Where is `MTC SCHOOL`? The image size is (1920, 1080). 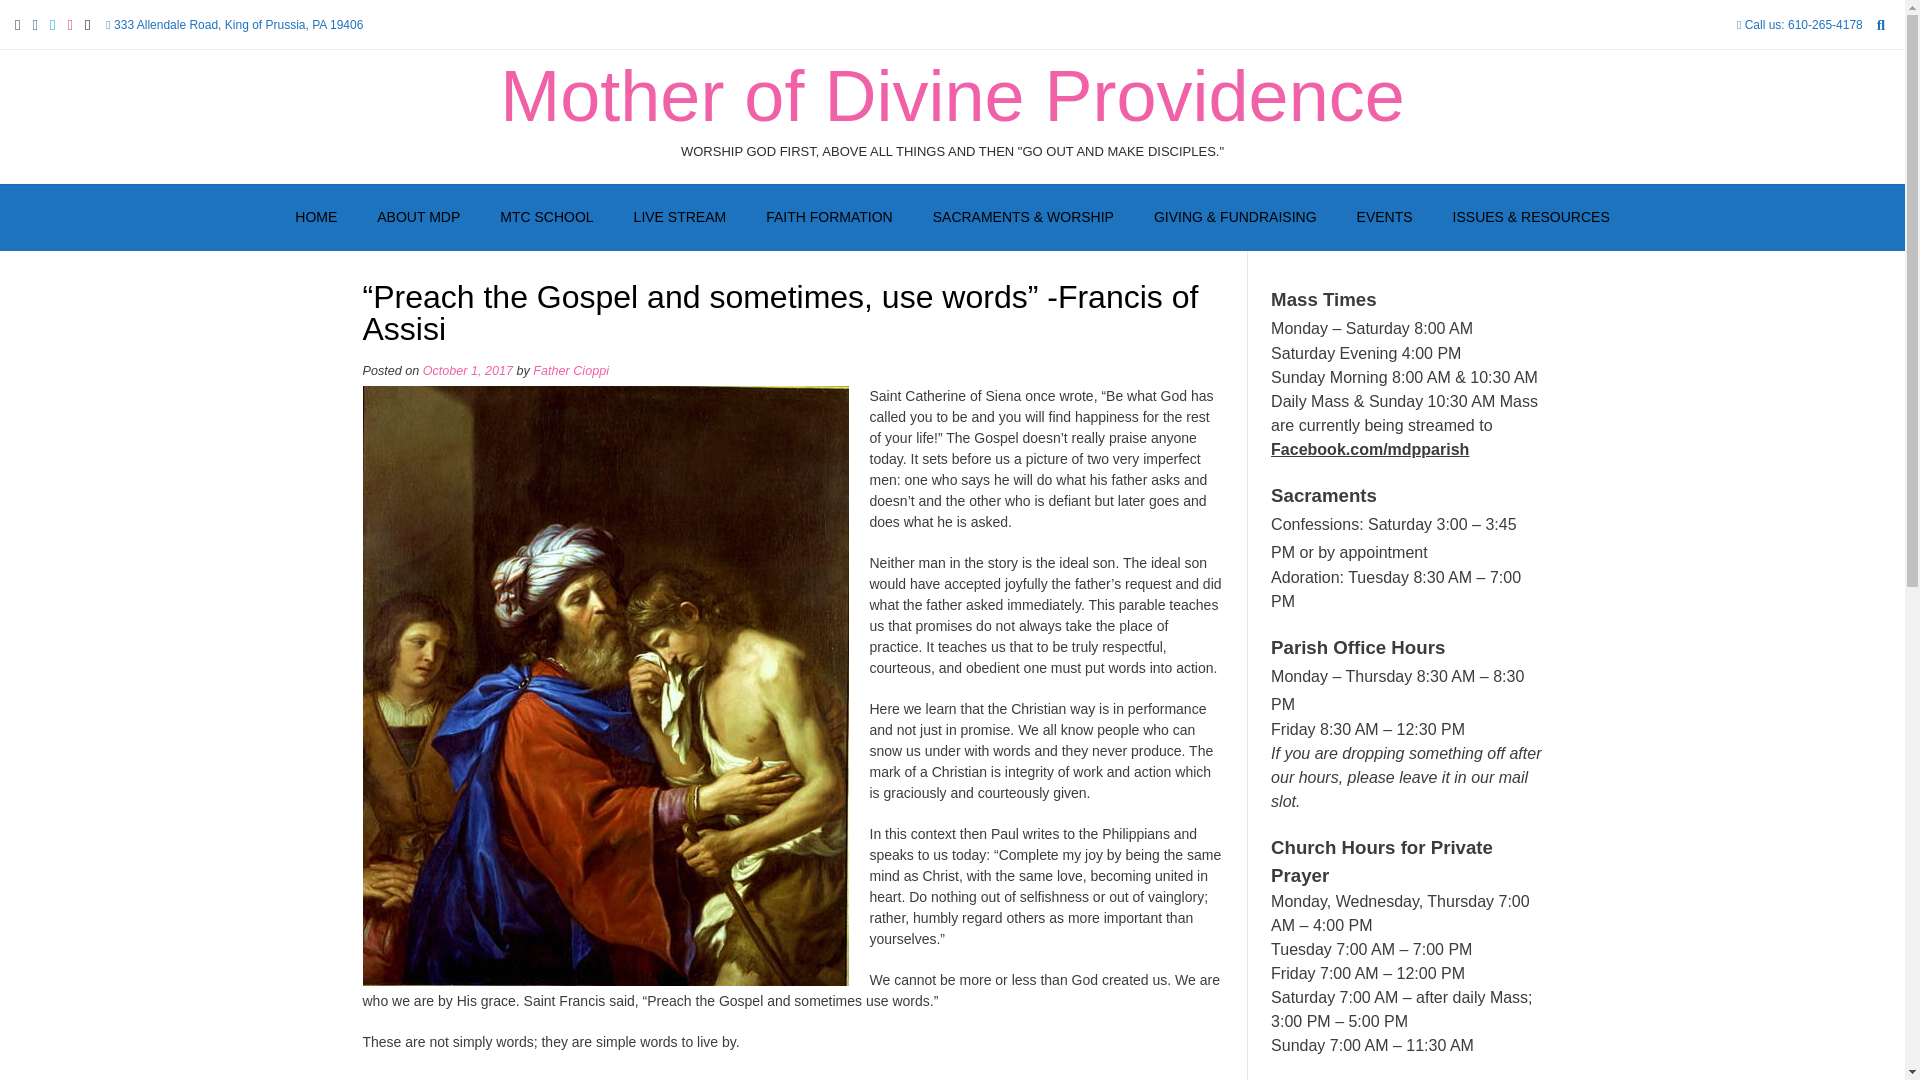 MTC SCHOOL is located at coordinates (546, 217).